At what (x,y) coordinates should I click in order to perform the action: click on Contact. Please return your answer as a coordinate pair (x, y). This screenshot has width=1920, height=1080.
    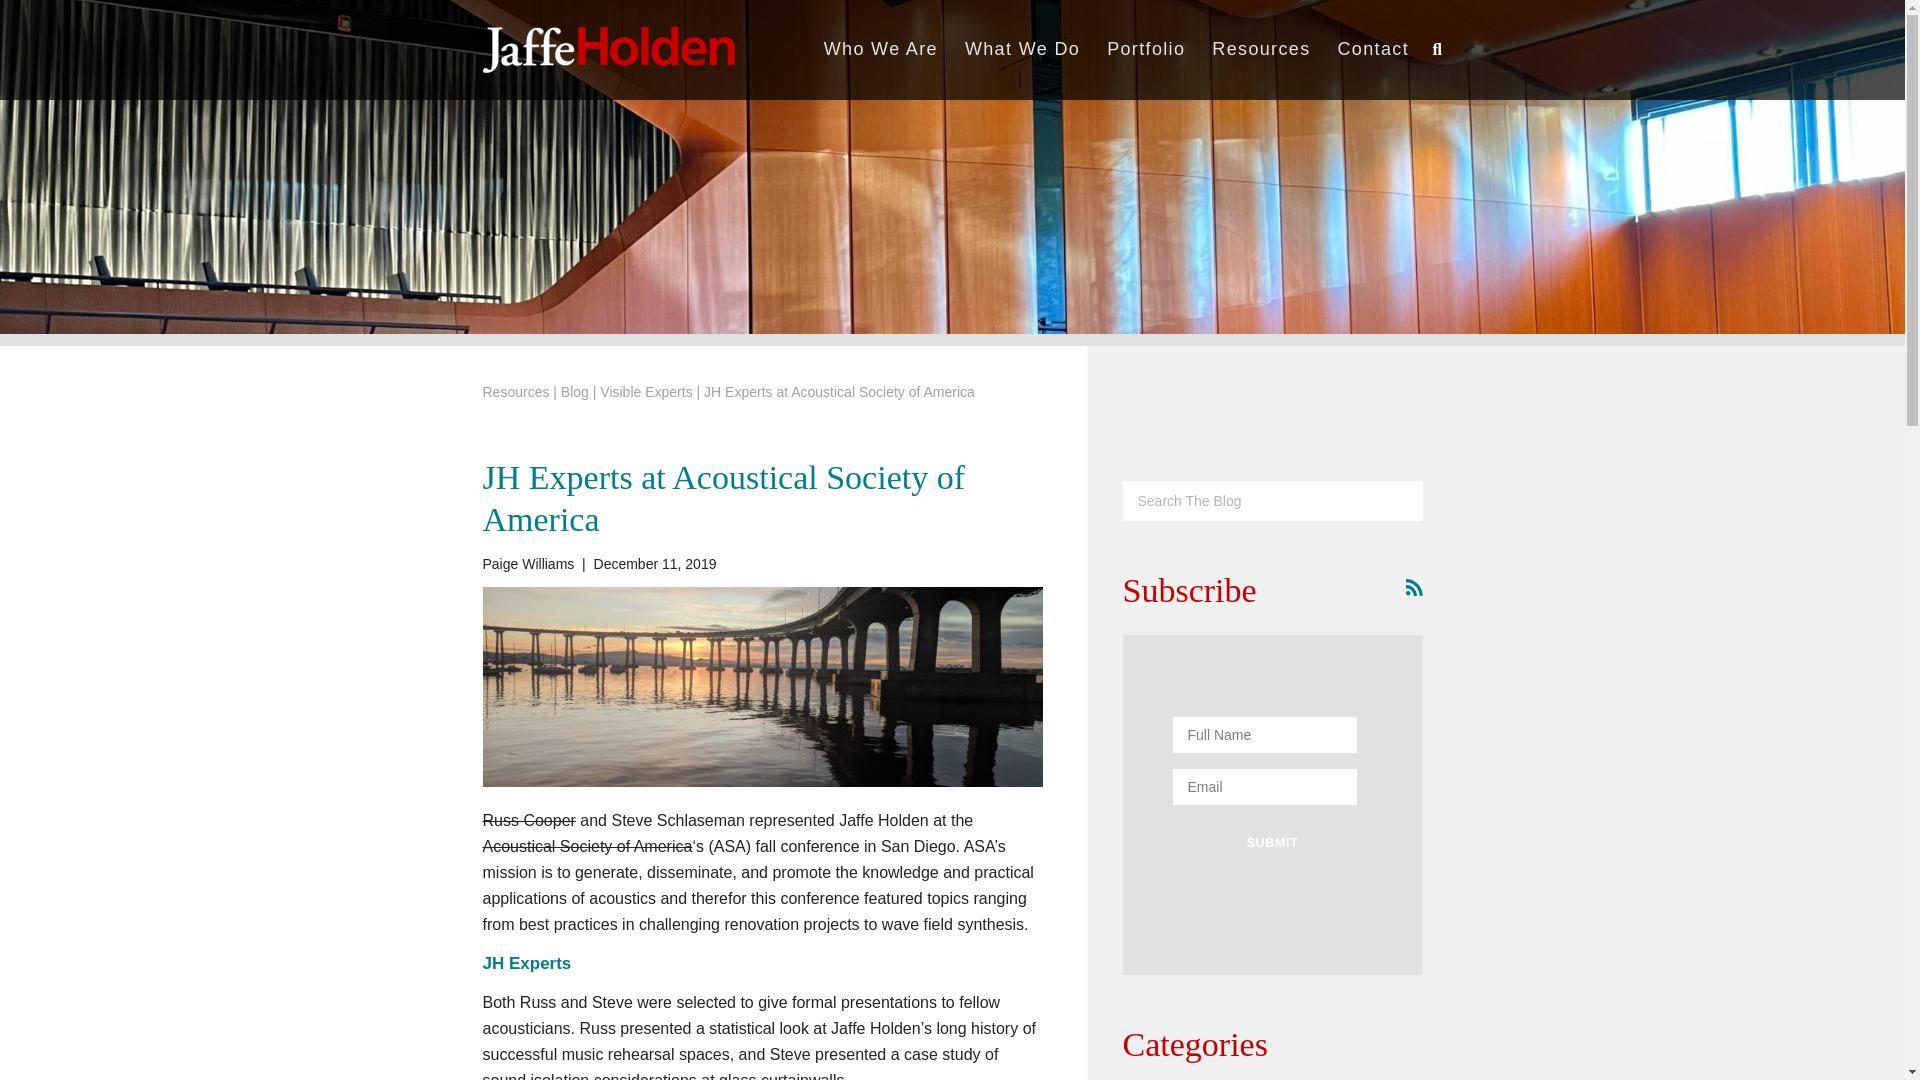
    Looking at the image, I should click on (1373, 50).